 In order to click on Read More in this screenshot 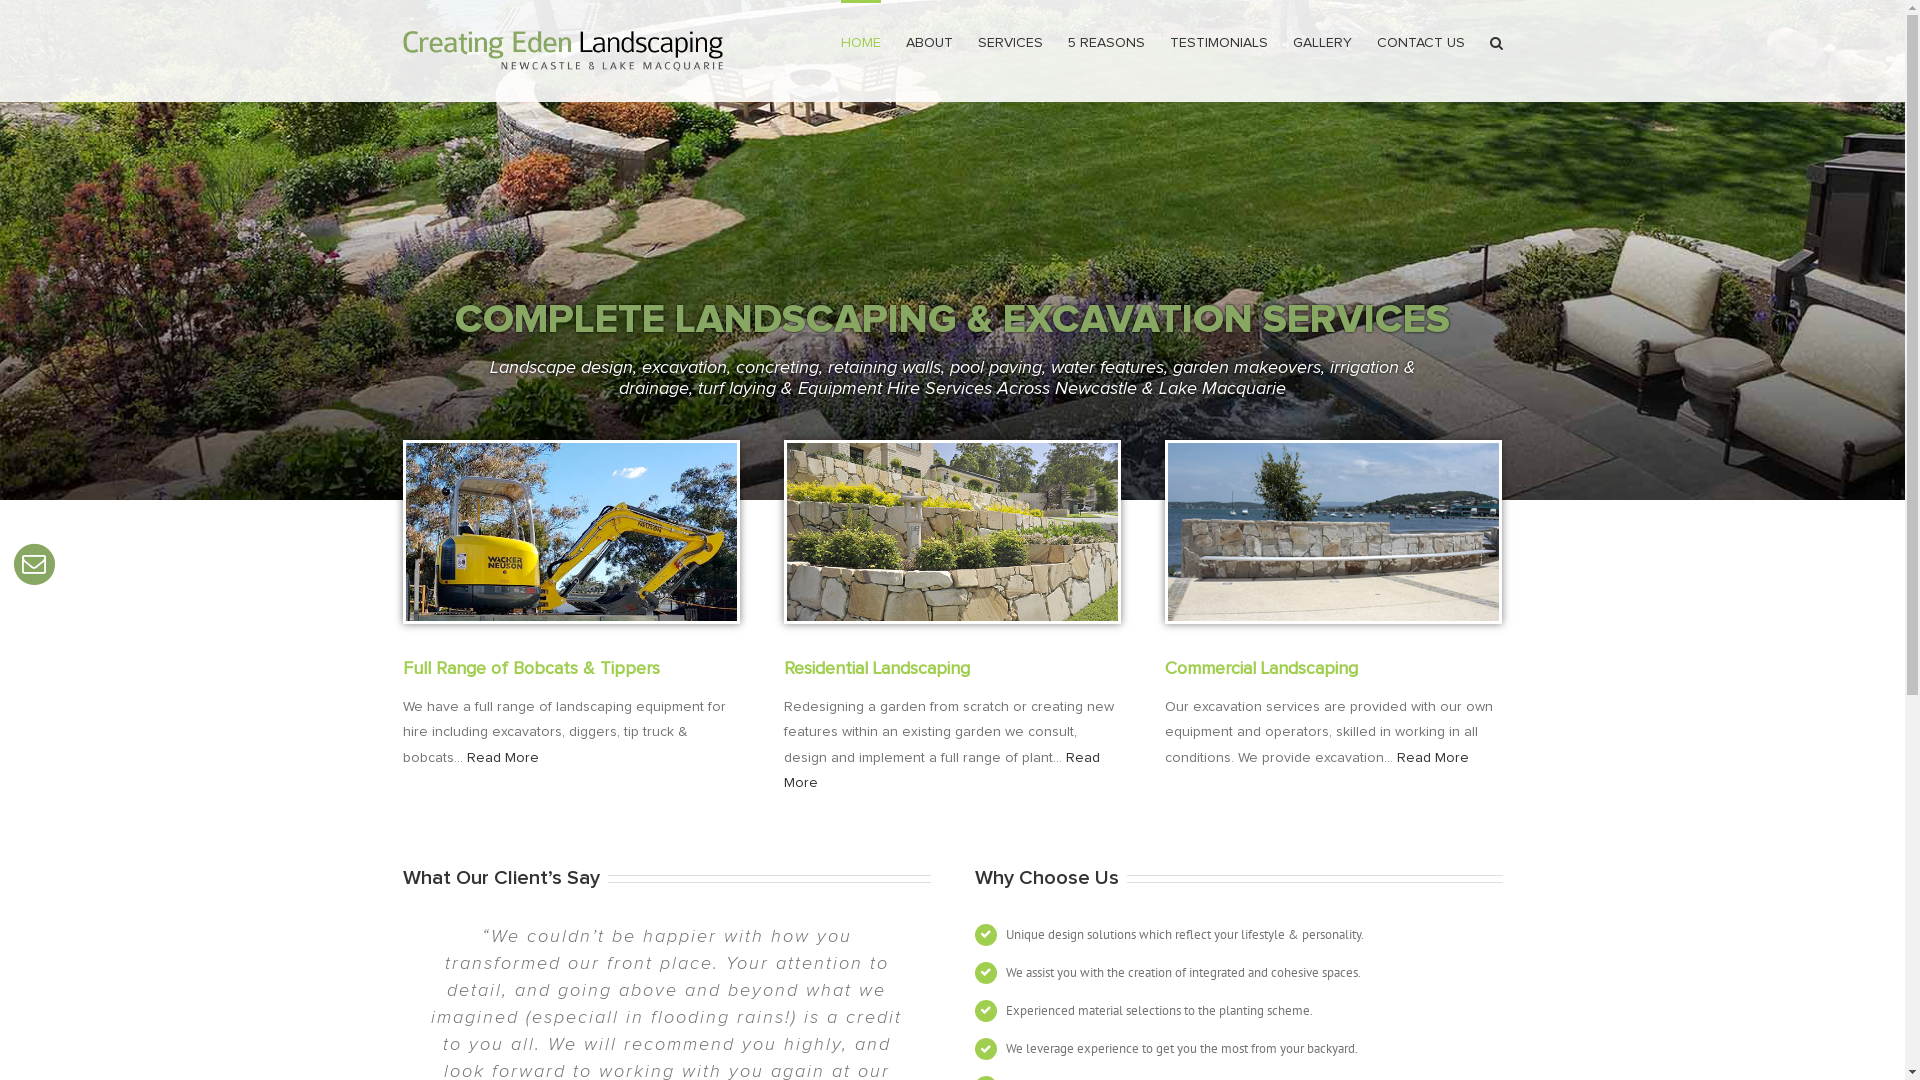, I will do `click(942, 770)`.